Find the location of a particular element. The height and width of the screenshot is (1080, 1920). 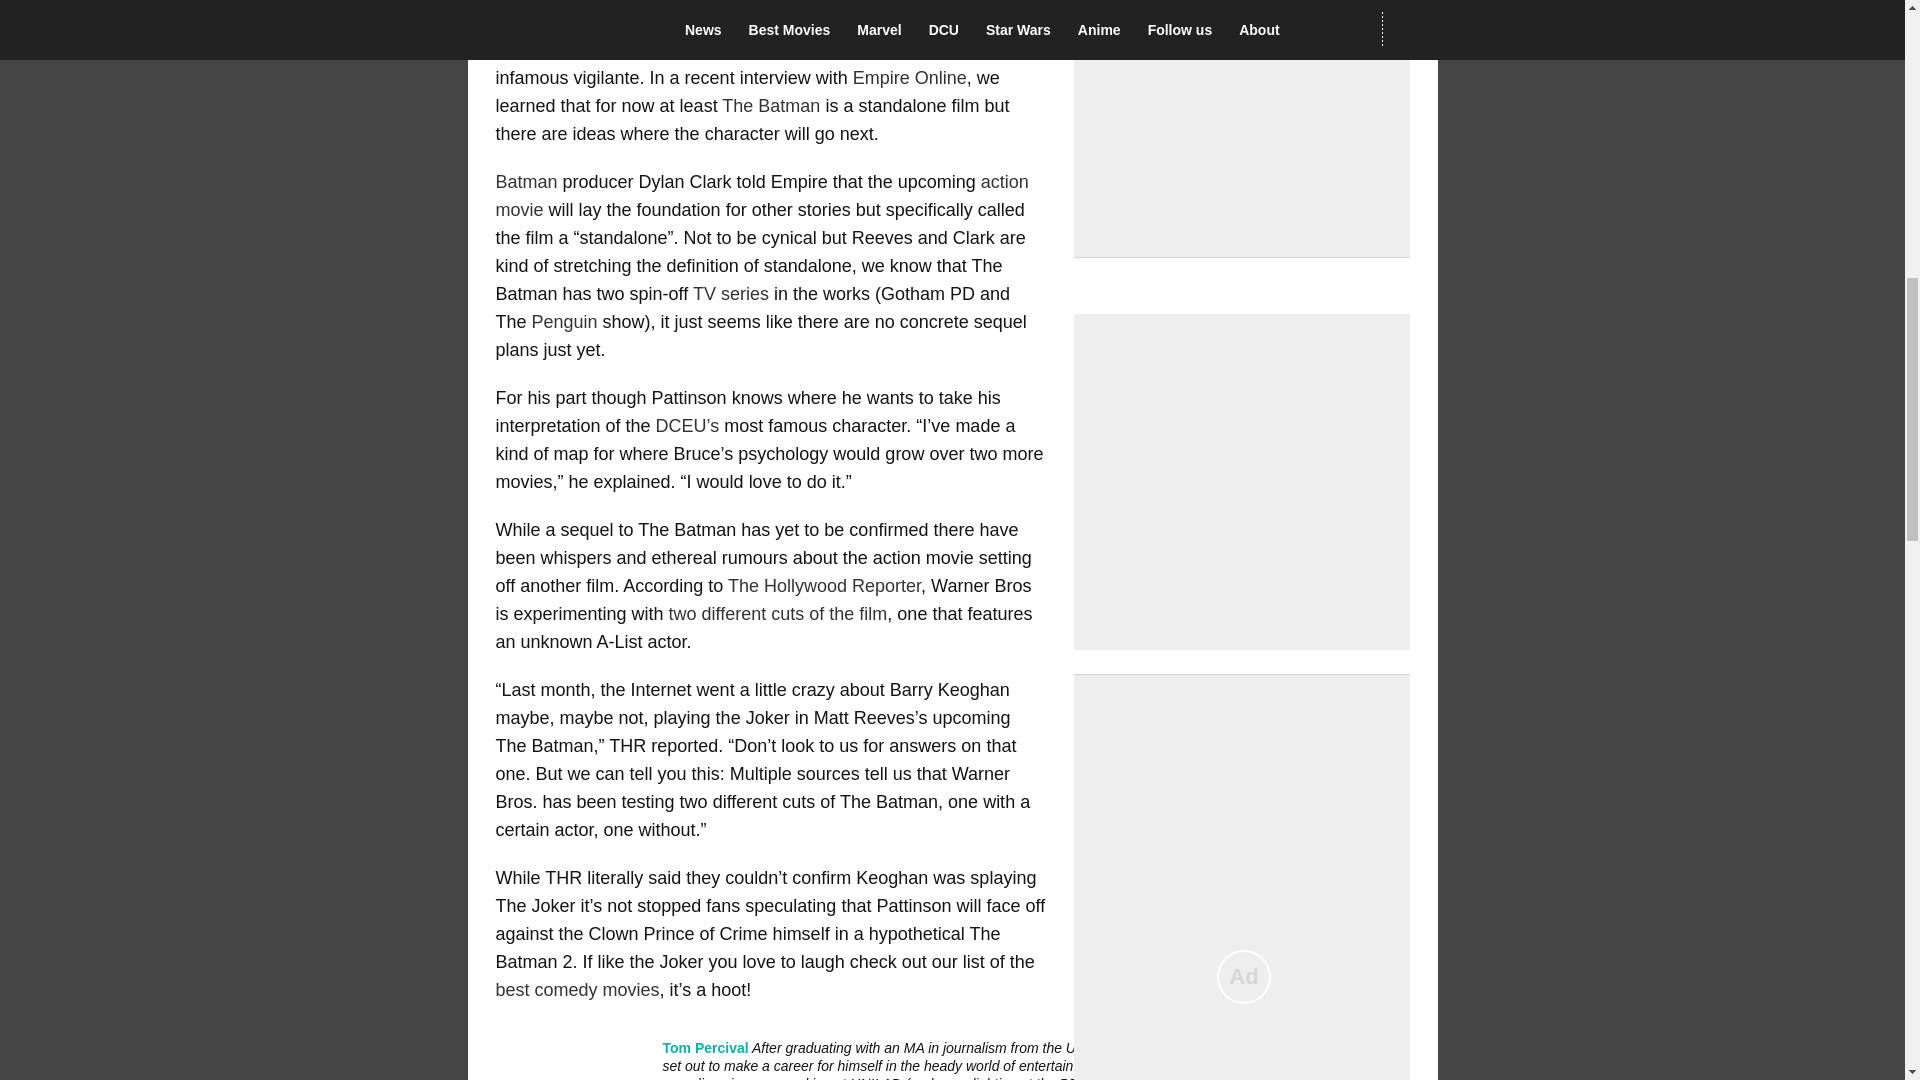

action movie is located at coordinates (762, 196).